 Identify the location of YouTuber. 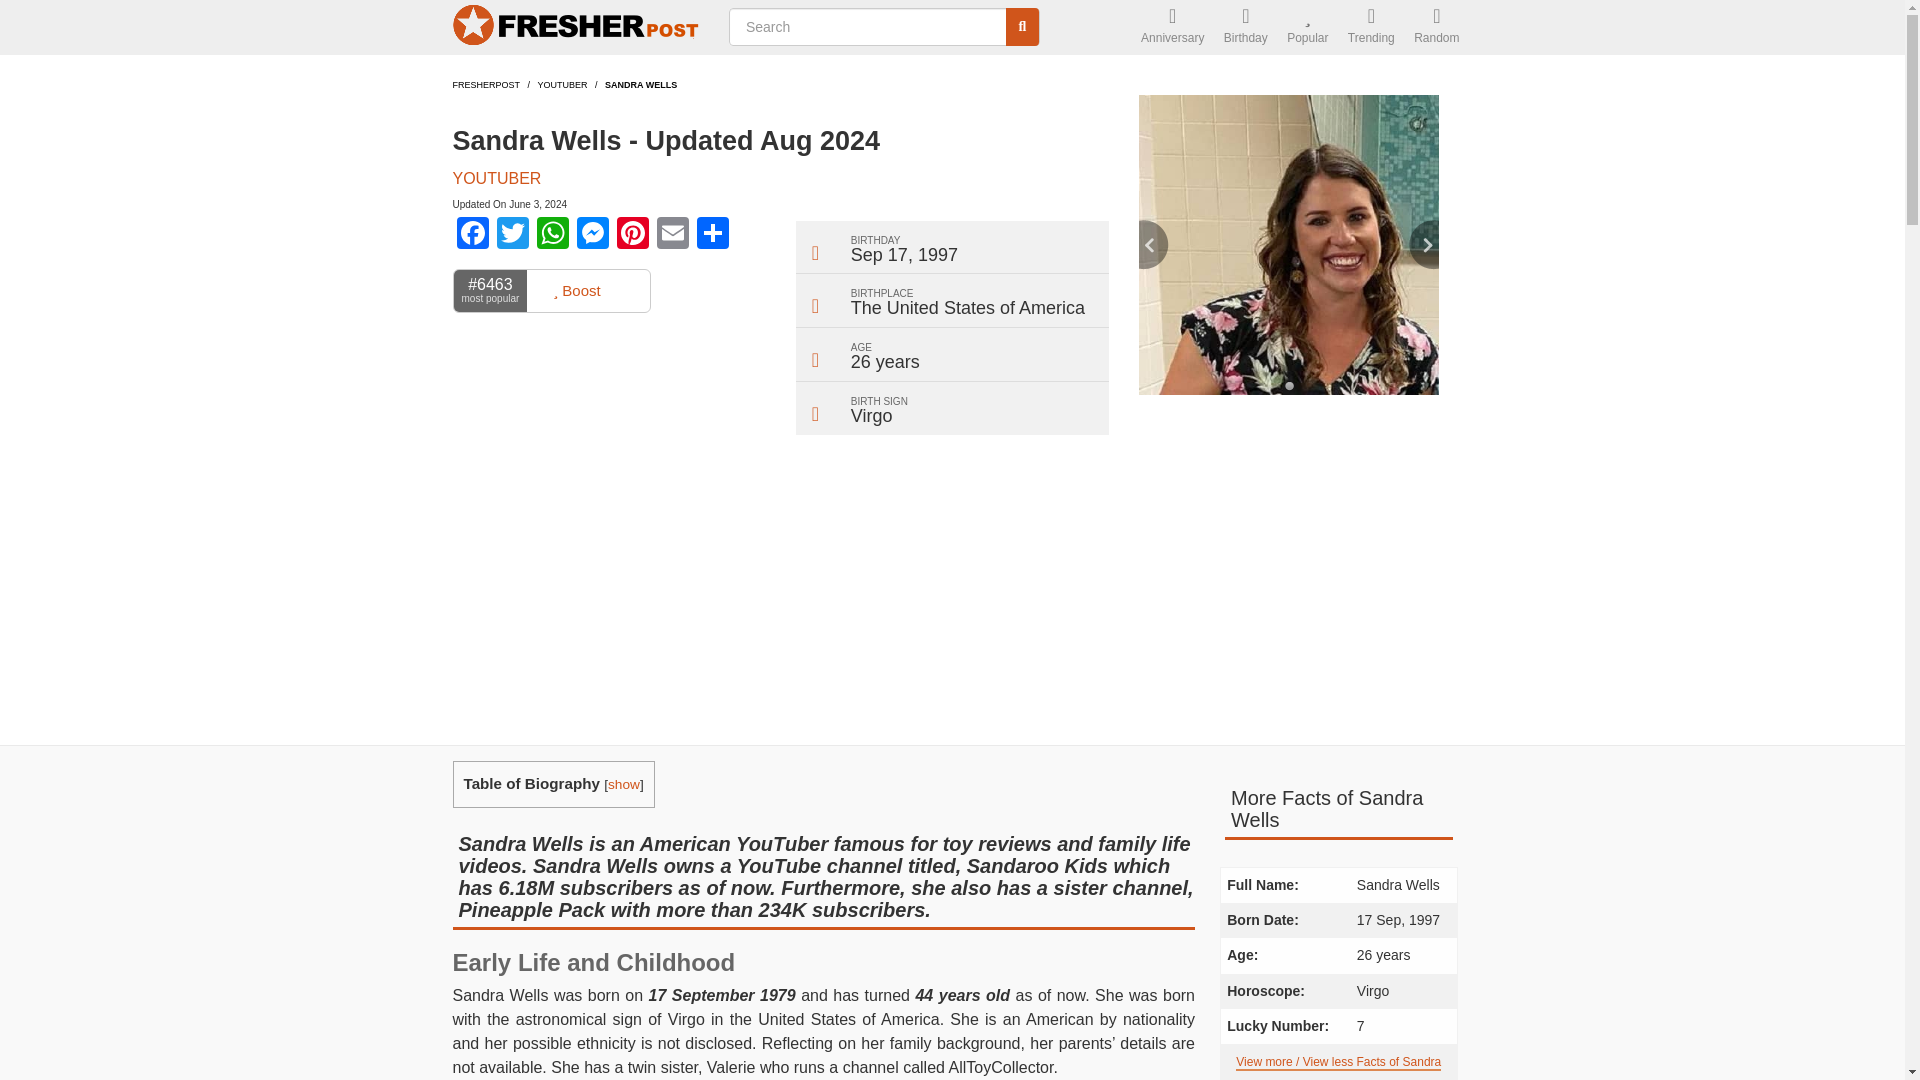
(562, 84).